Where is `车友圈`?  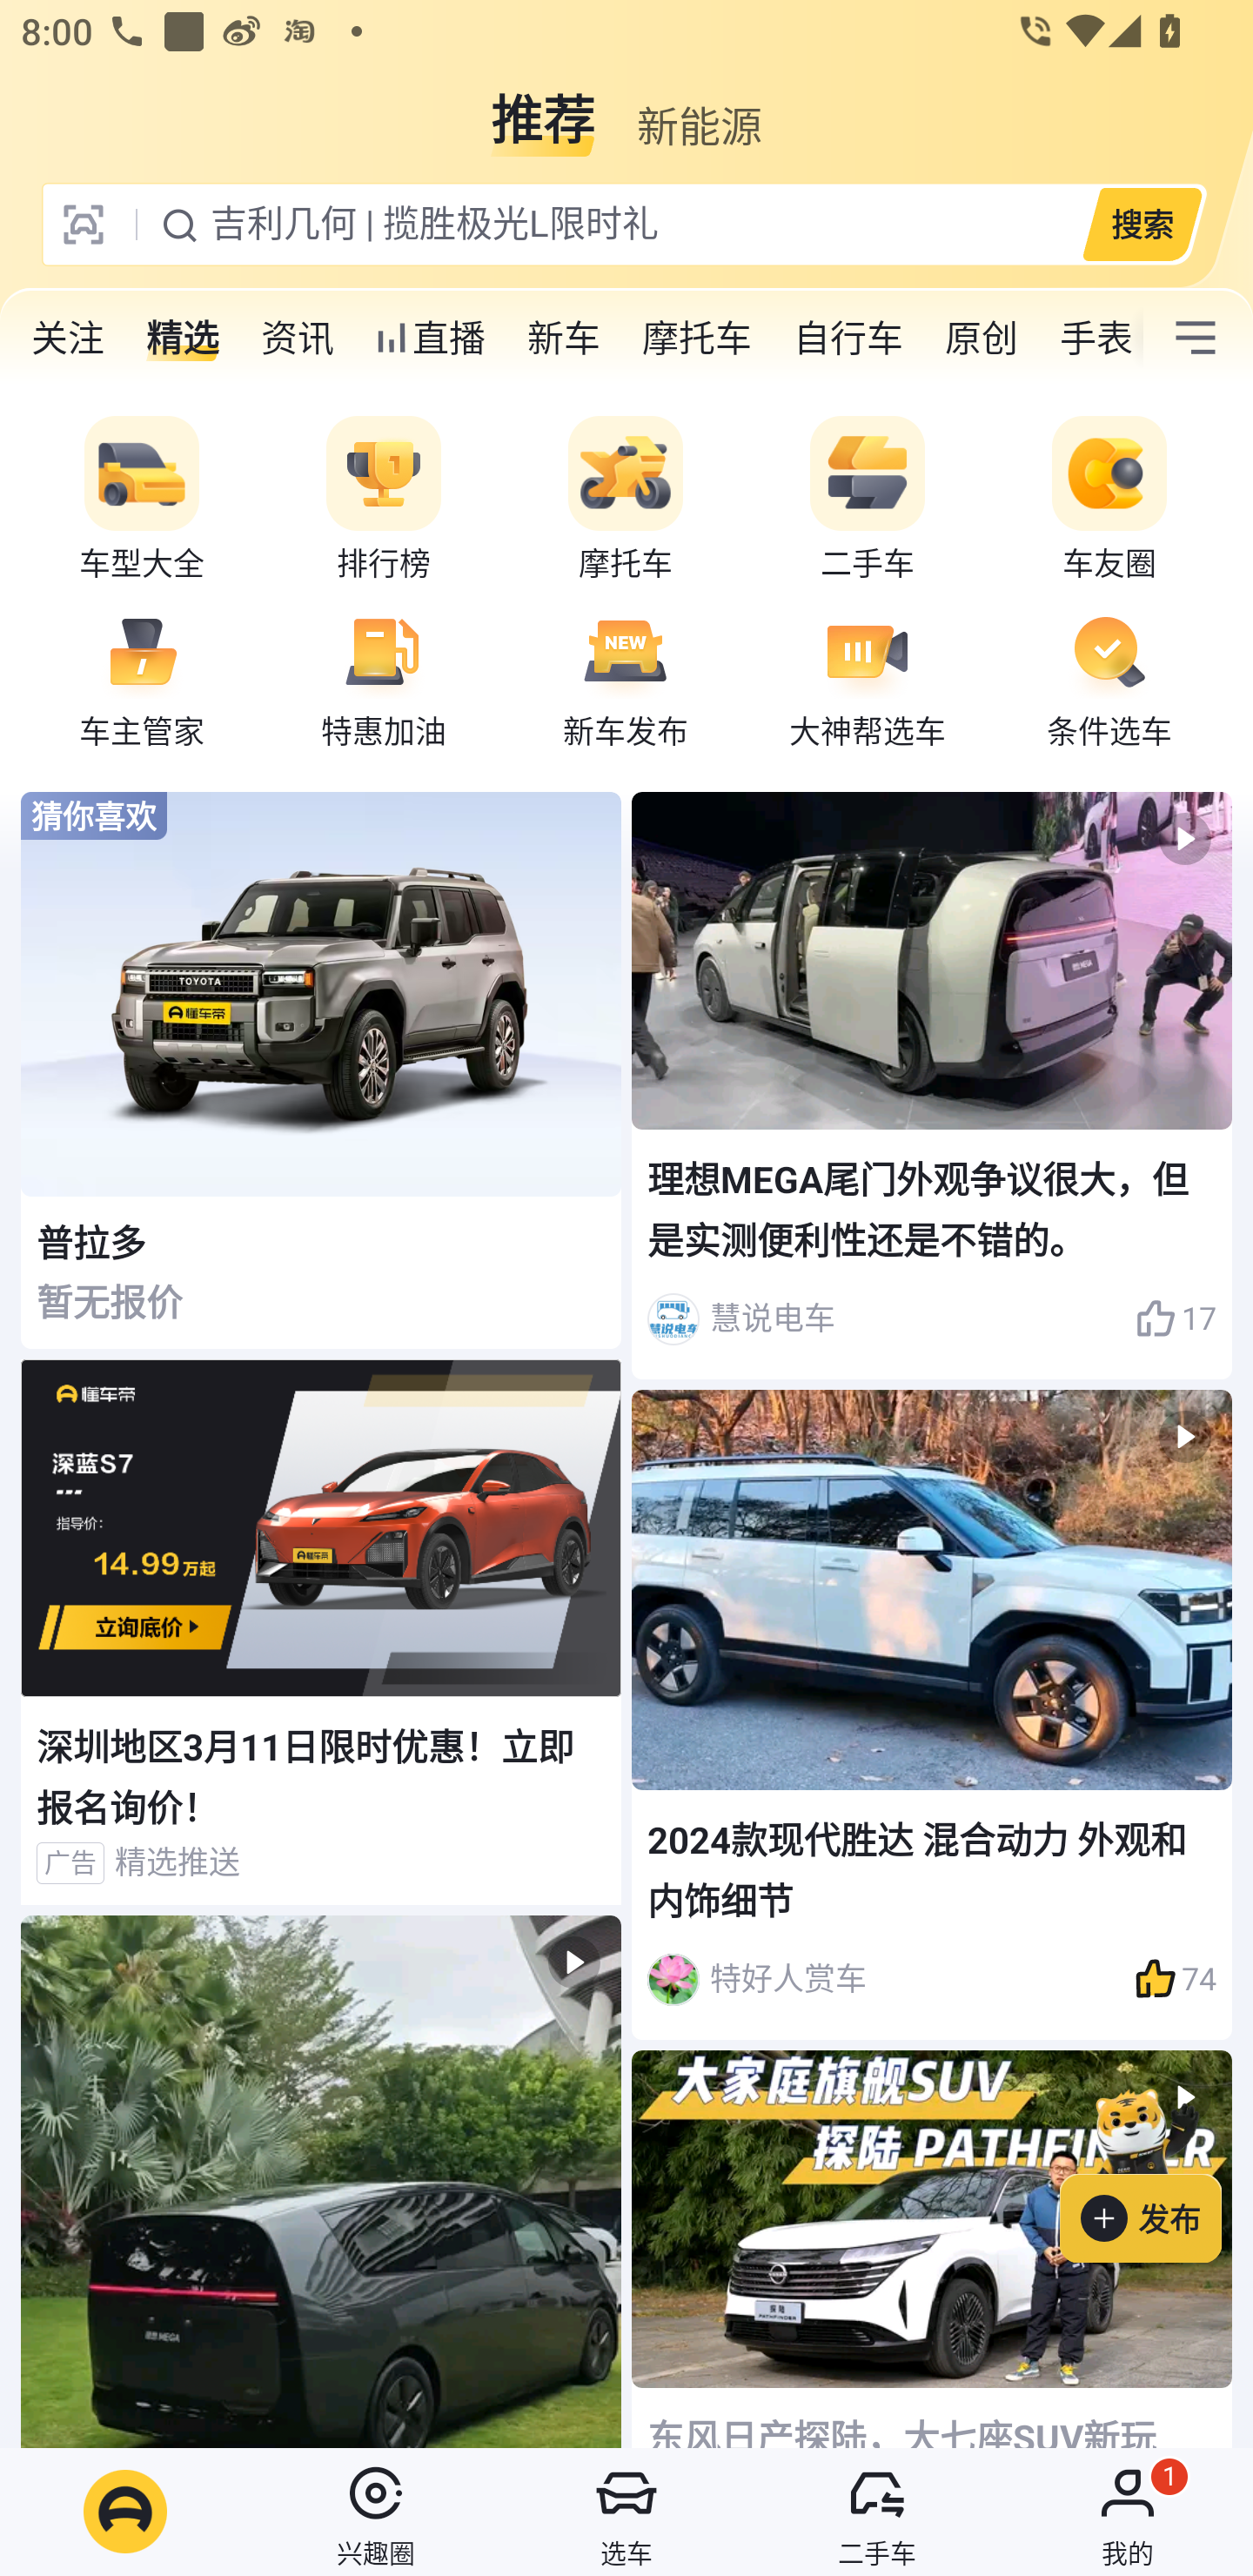 车友圈 is located at coordinates (1109, 500).